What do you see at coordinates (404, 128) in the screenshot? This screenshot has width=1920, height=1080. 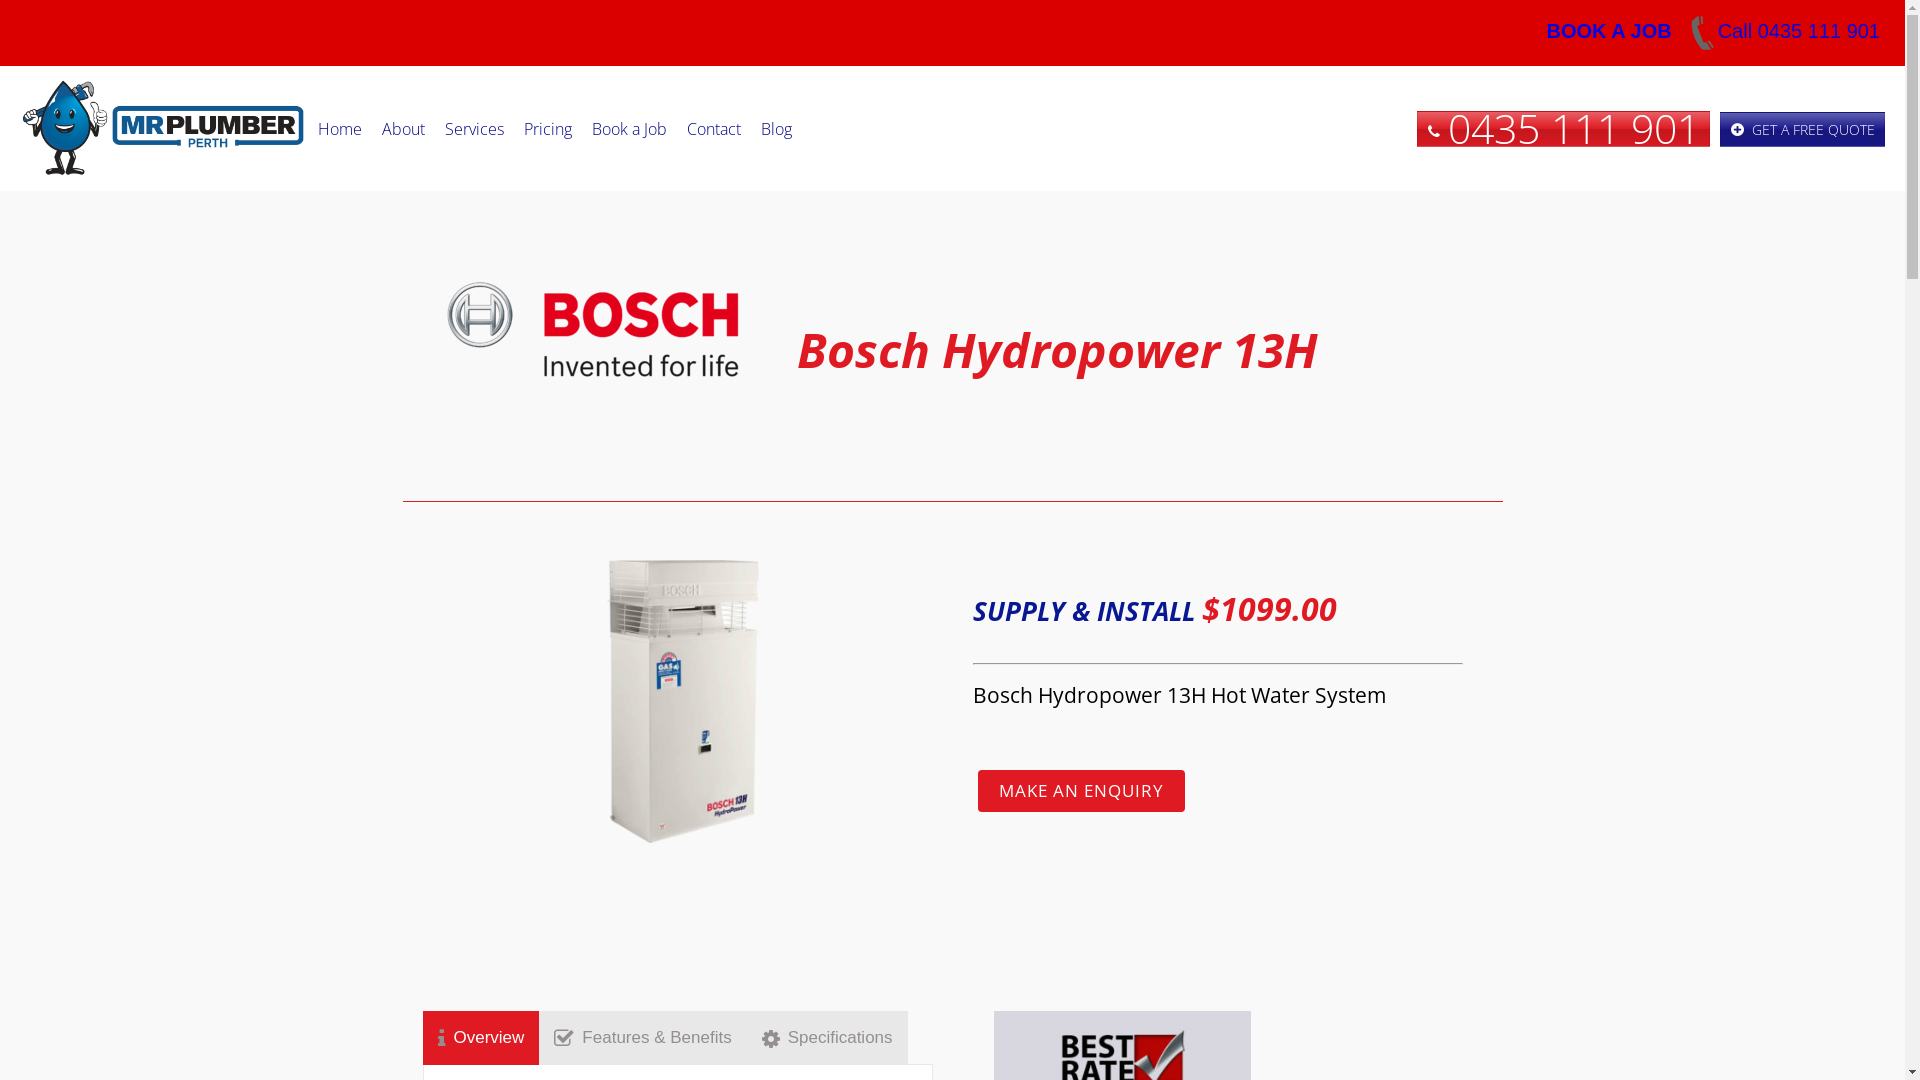 I see `About` at bounding box center [404, 128].